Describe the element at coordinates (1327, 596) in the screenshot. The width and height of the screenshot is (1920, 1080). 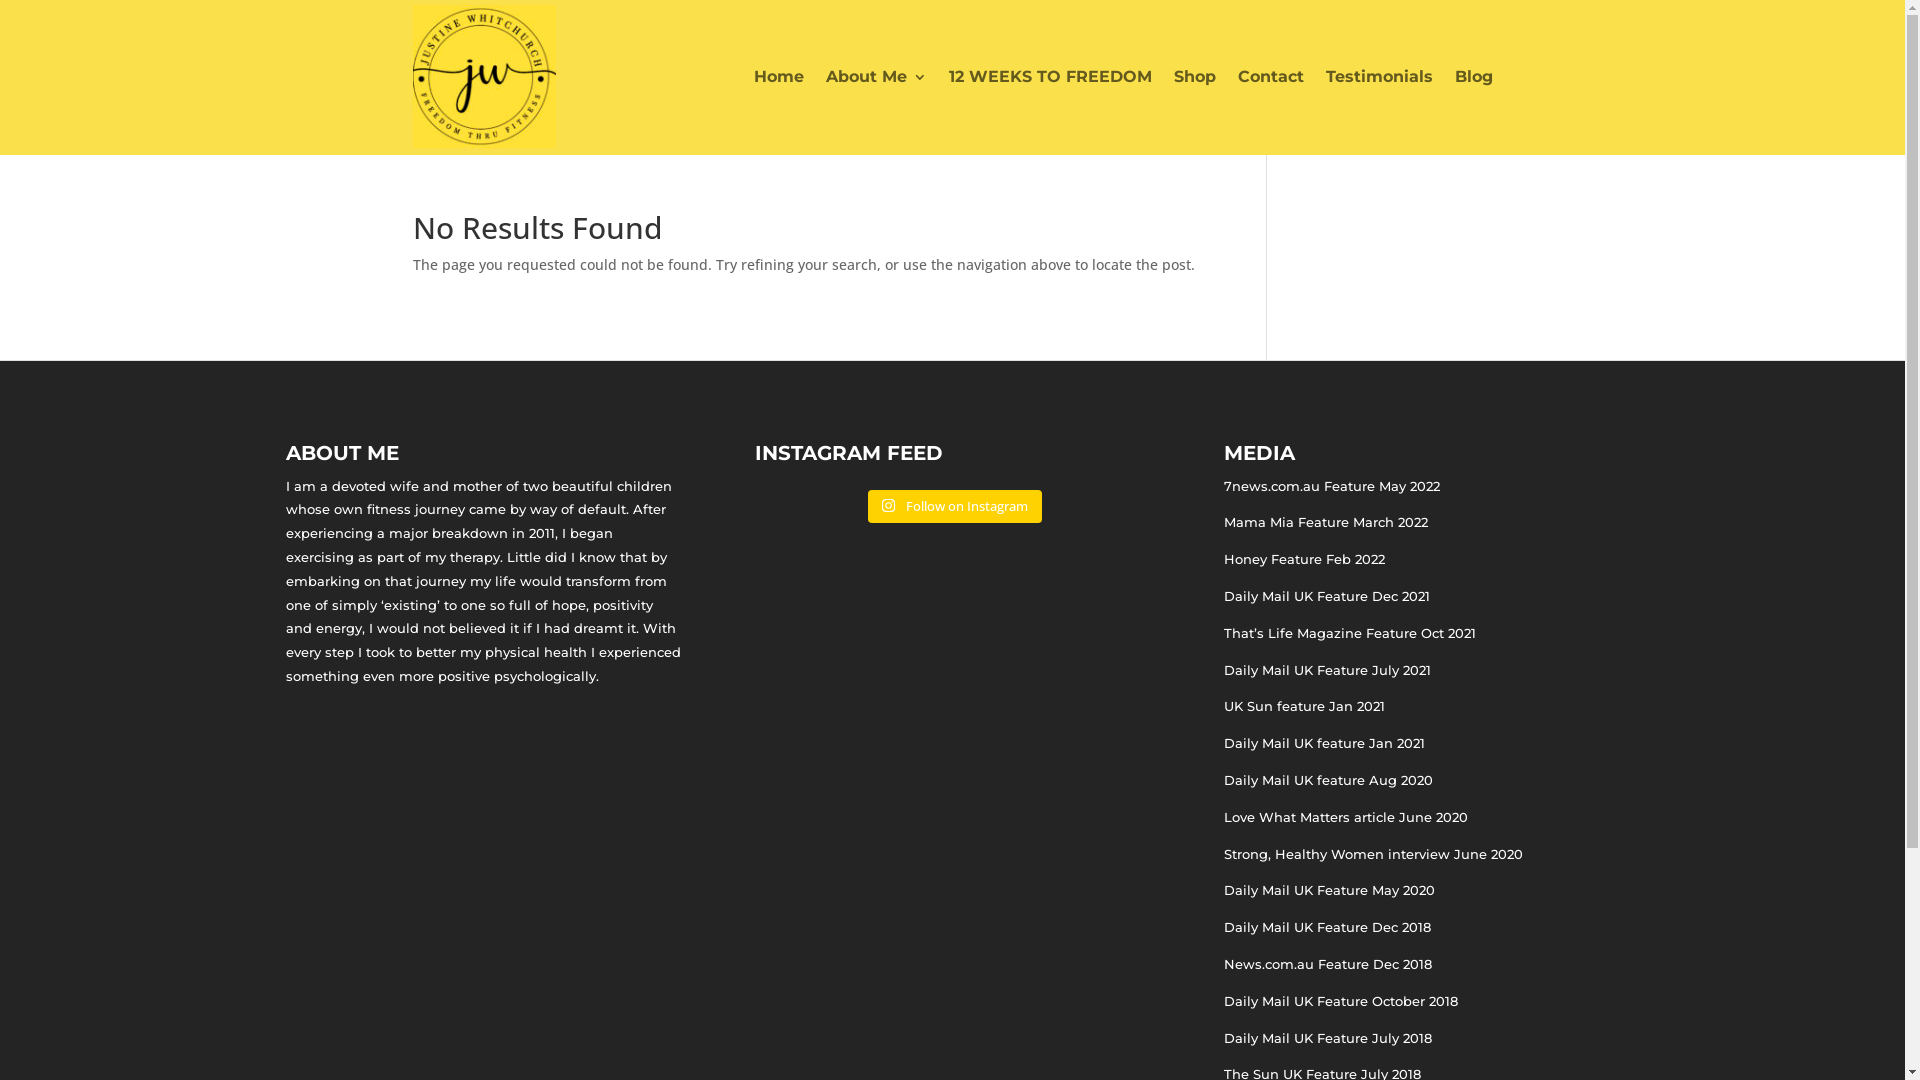
I see `Daily Mail UK Feature Dec 2021` at that location.